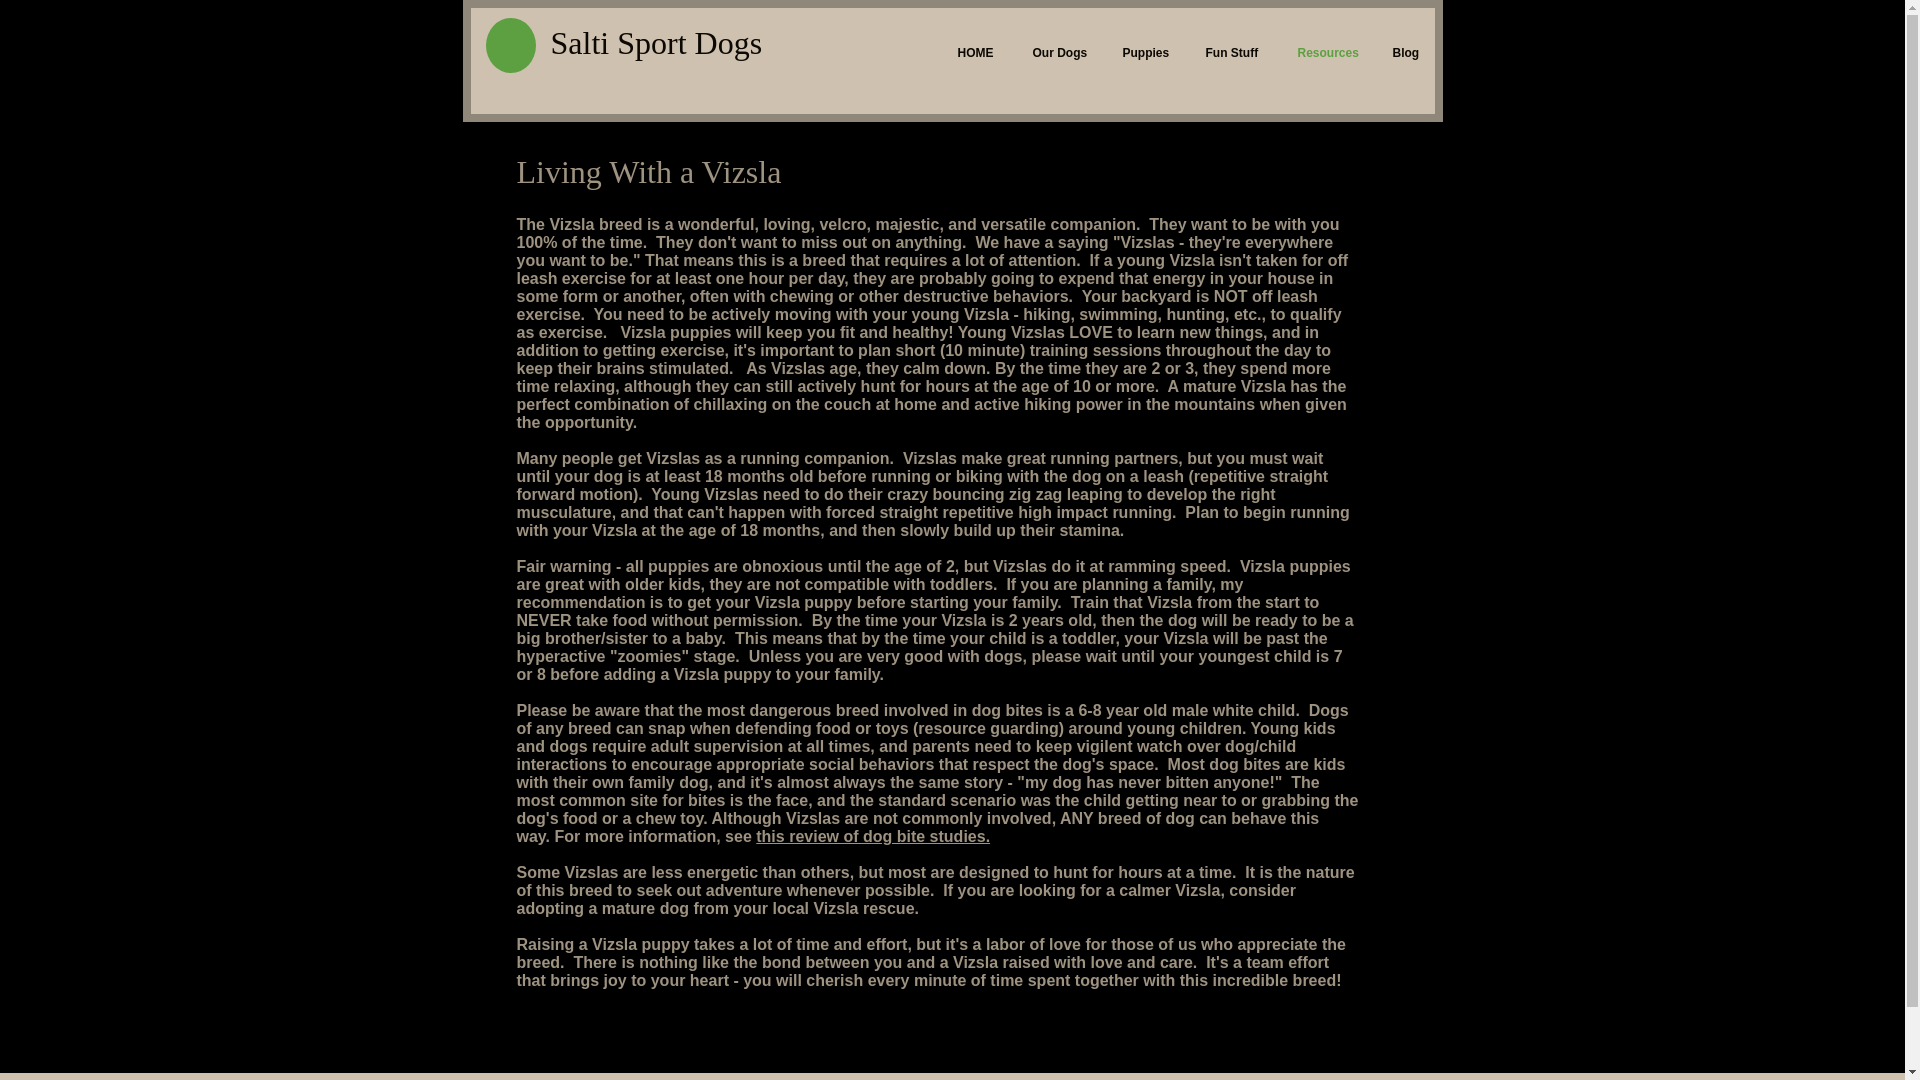 This screenshot has height=1080, width=1920. Describe the element at coordinates (1323, 52) in the screenshot. I see `Resources` at that location.